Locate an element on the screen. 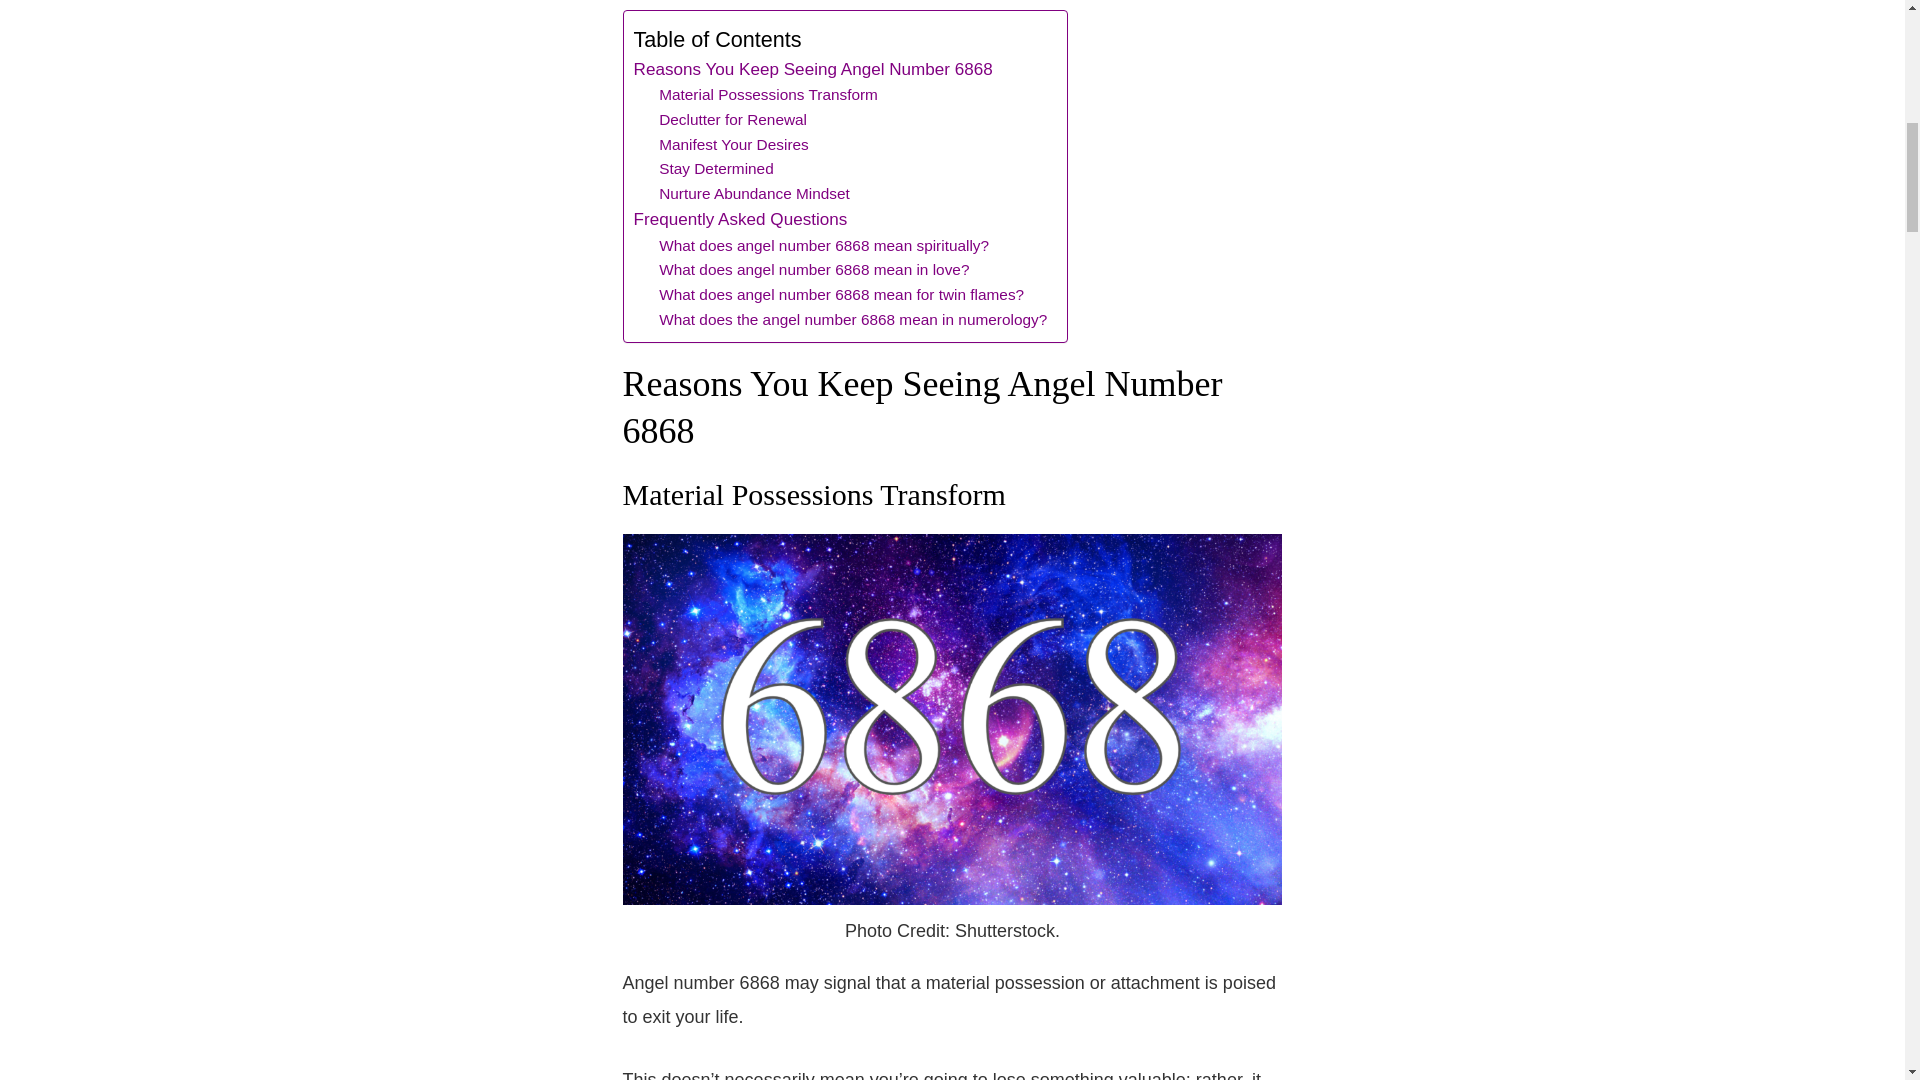  Declutter for Renewal is located at coordinates (732, 120).